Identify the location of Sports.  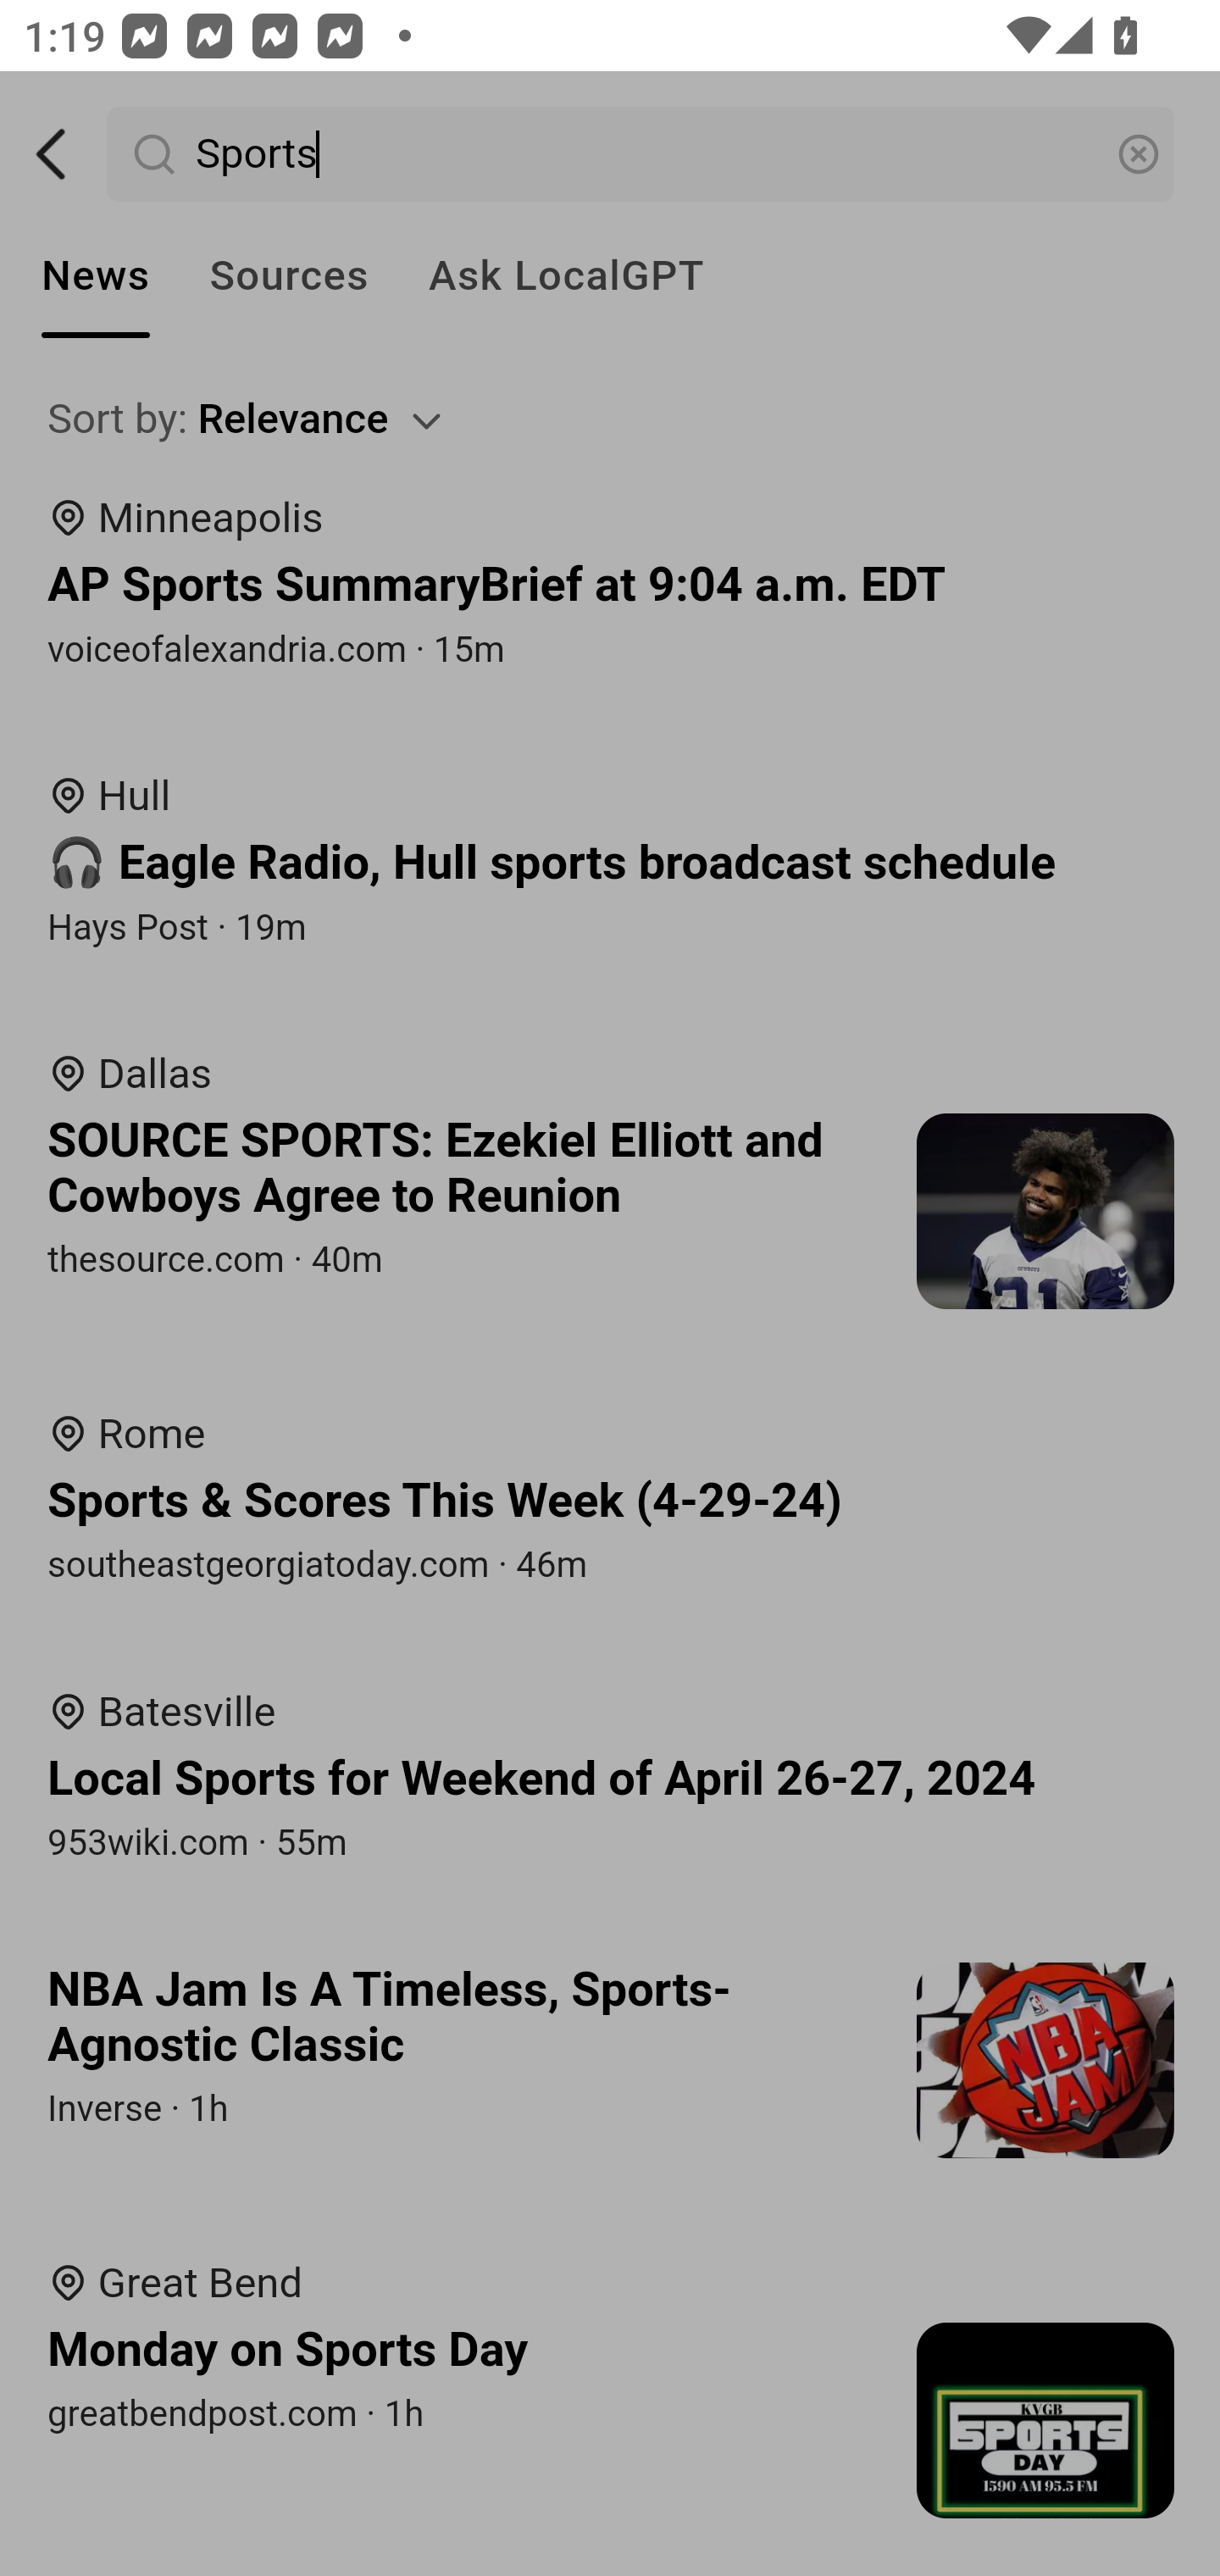
(642, 154).